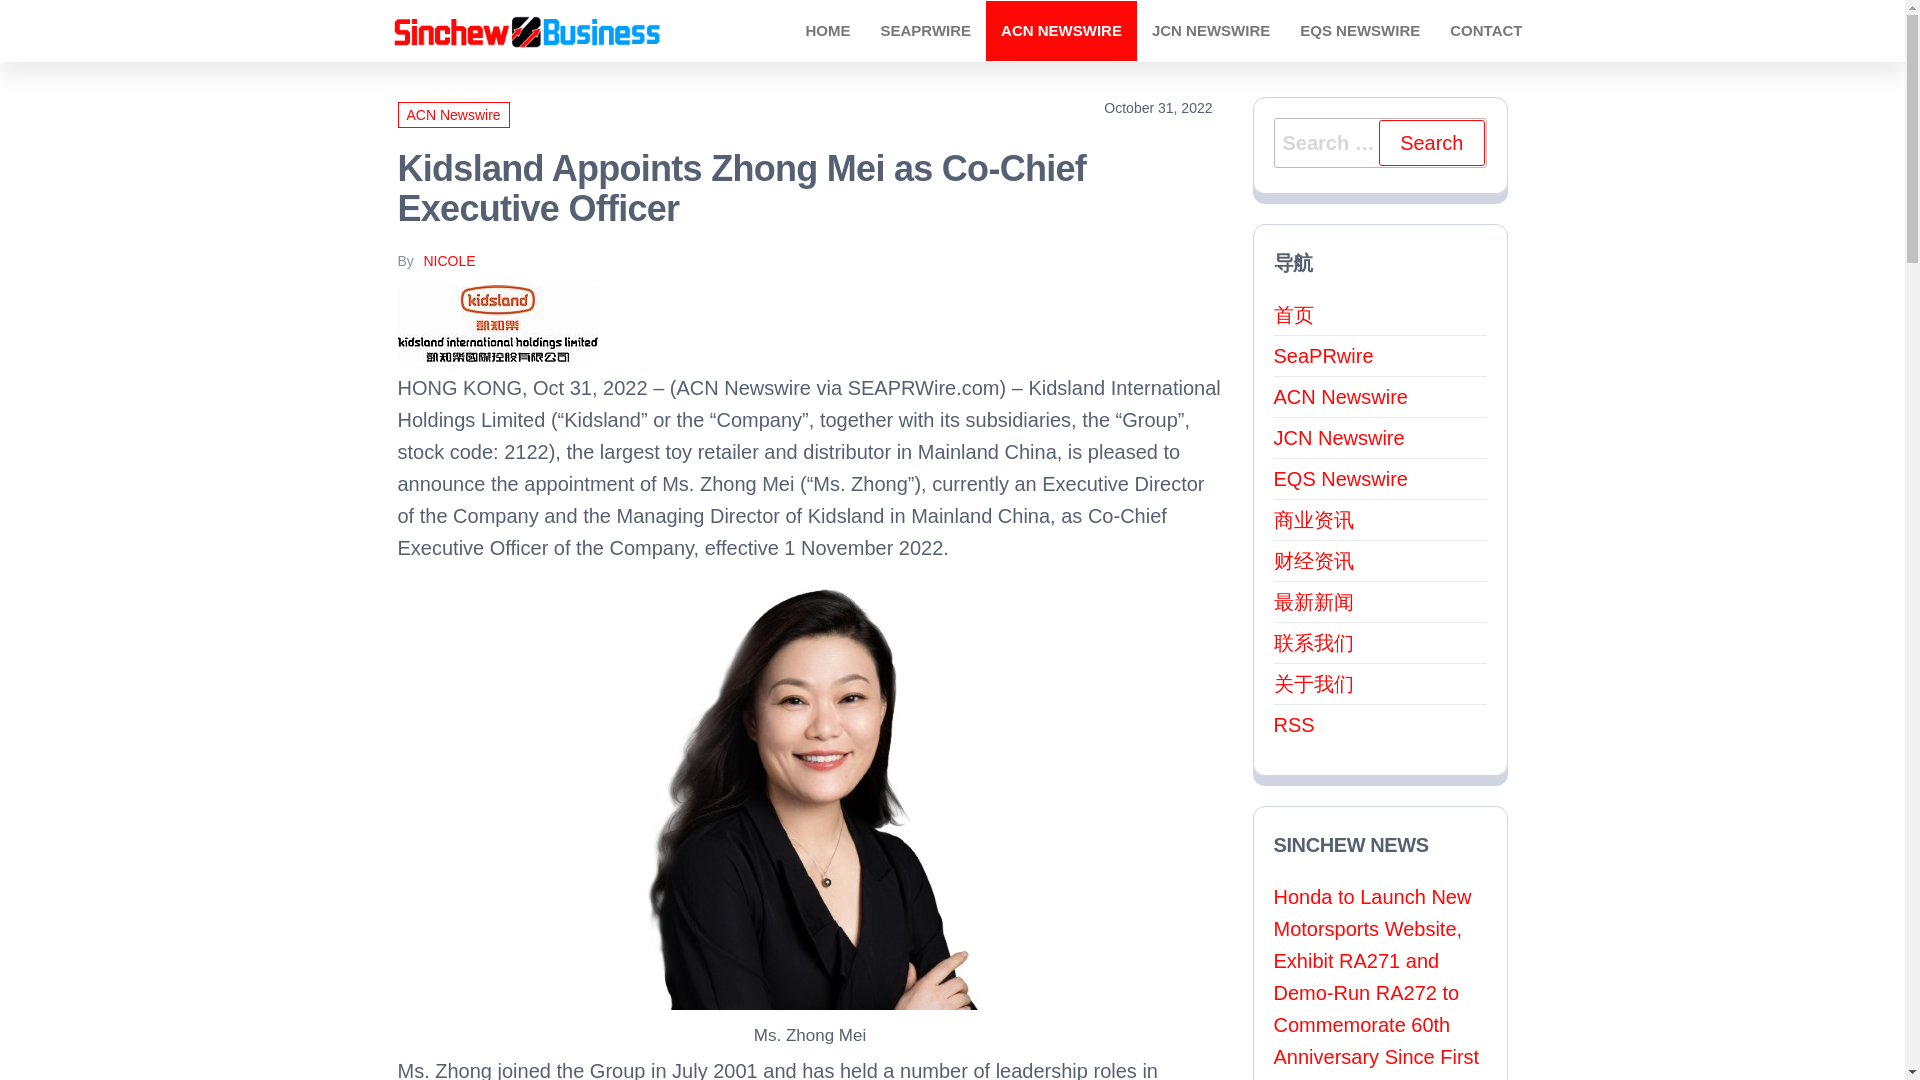 This screenshot has width=1920, height=1080. What do you see at coordinates (828, 30) in the screenshot?
I see `HOME` at bounding box center [828, 30].